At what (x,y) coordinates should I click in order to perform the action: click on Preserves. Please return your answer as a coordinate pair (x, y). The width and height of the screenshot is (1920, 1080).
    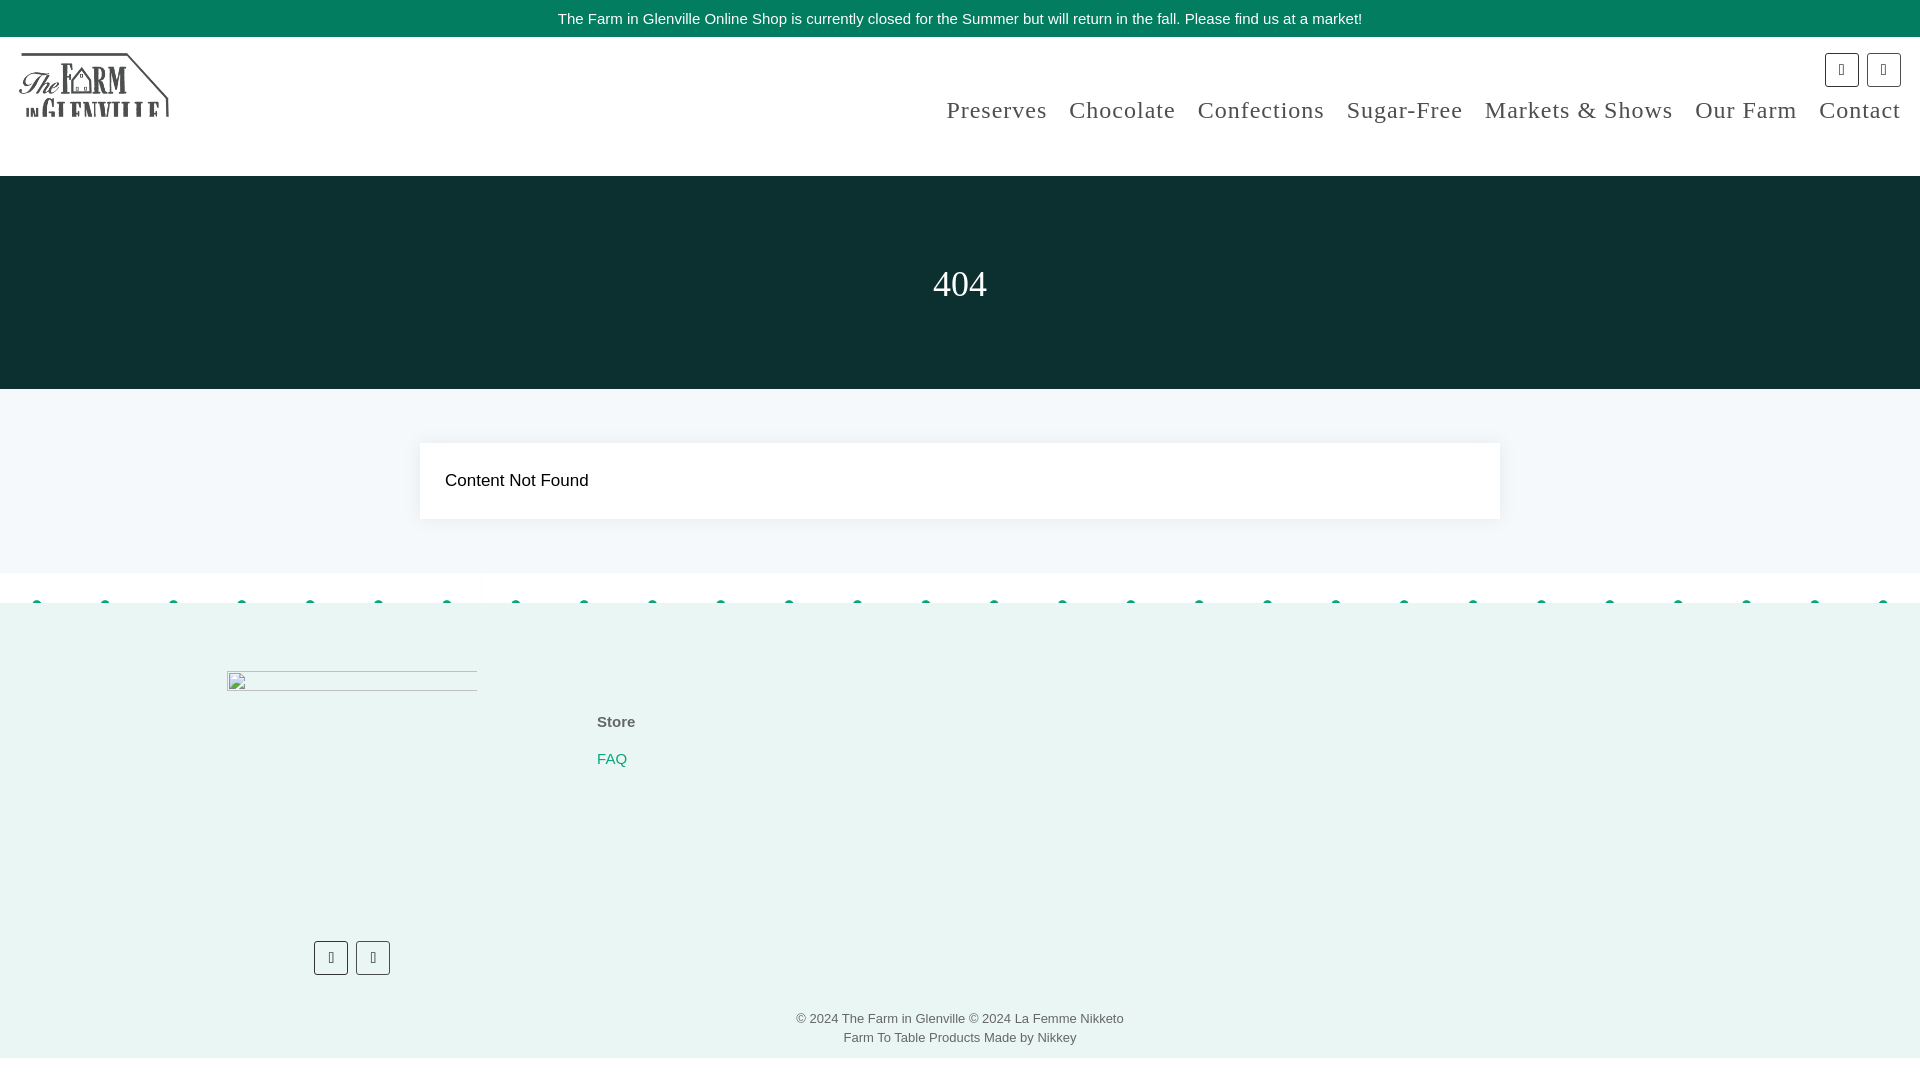
    Looking at the image, I should click on (996, 114).